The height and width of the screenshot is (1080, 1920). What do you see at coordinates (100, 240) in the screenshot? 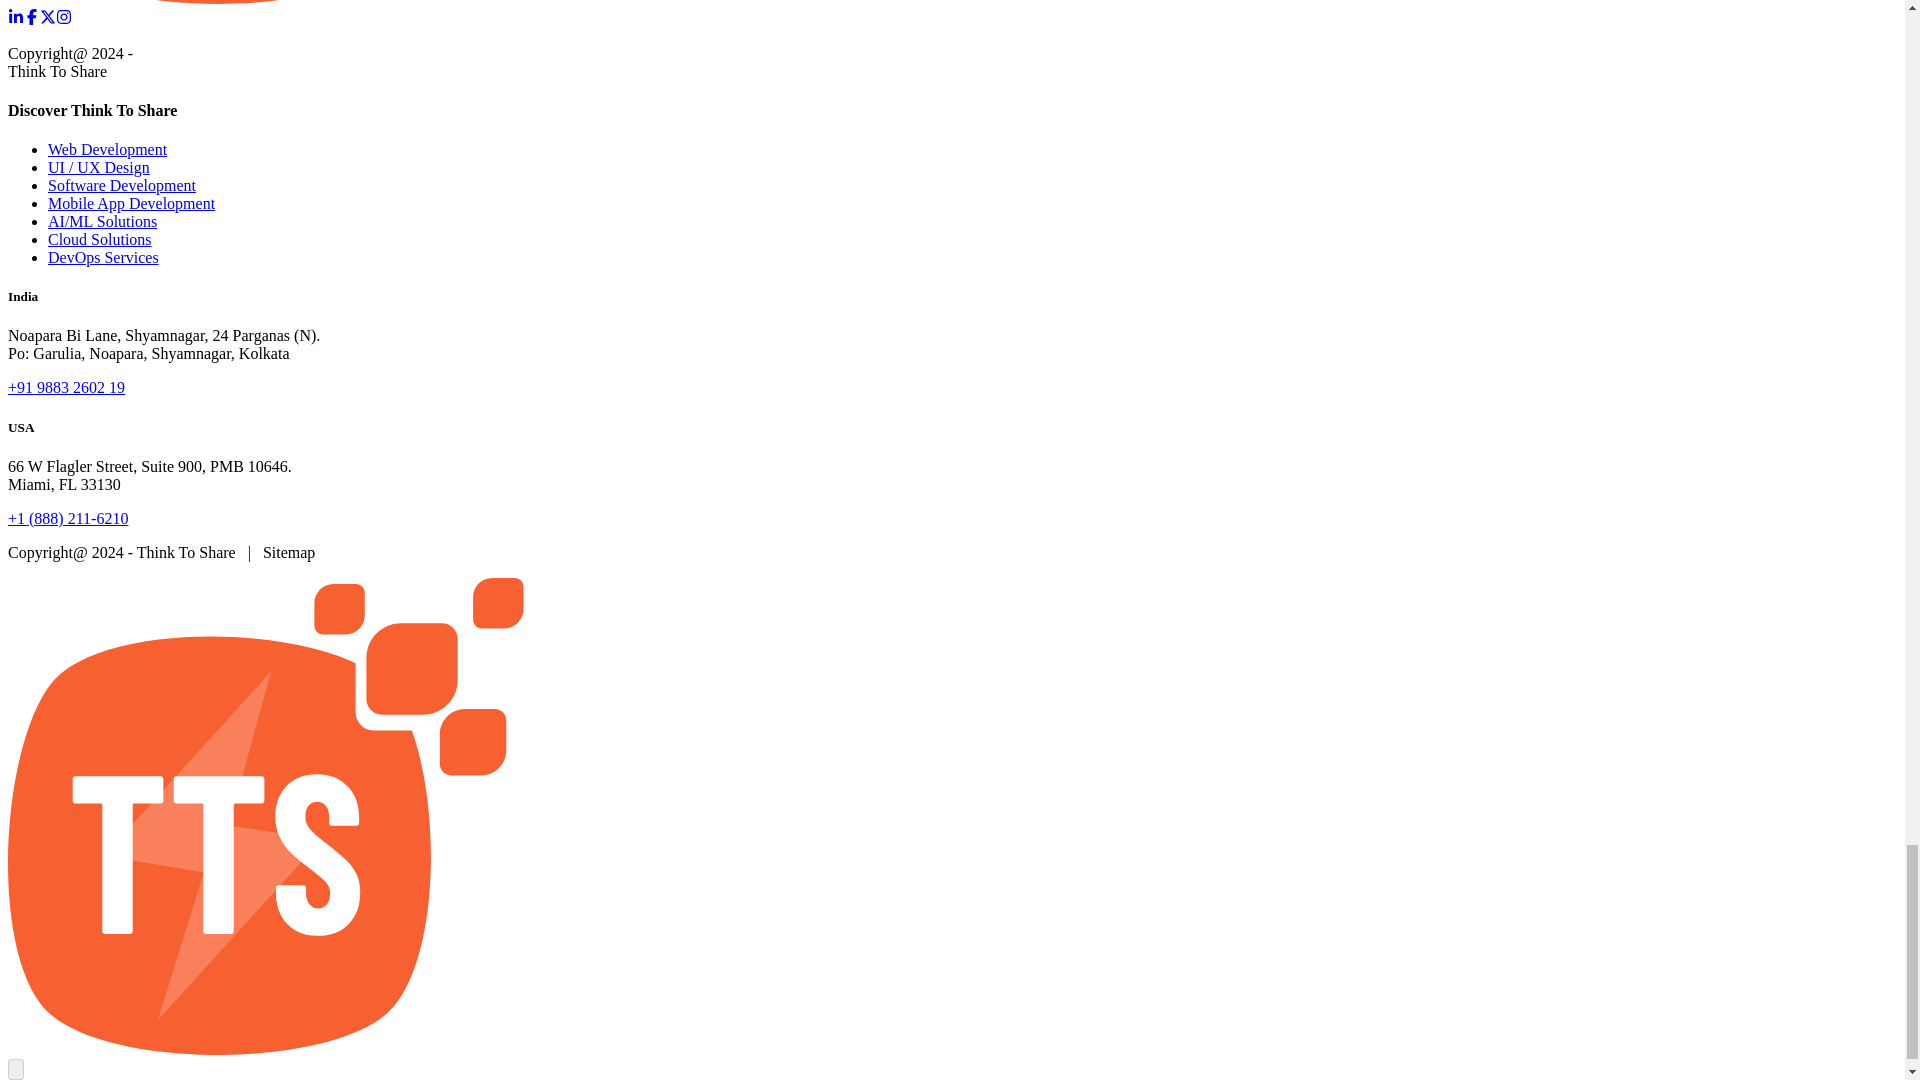
I see `Cloud Solutions` at bounding box center [100, 240].